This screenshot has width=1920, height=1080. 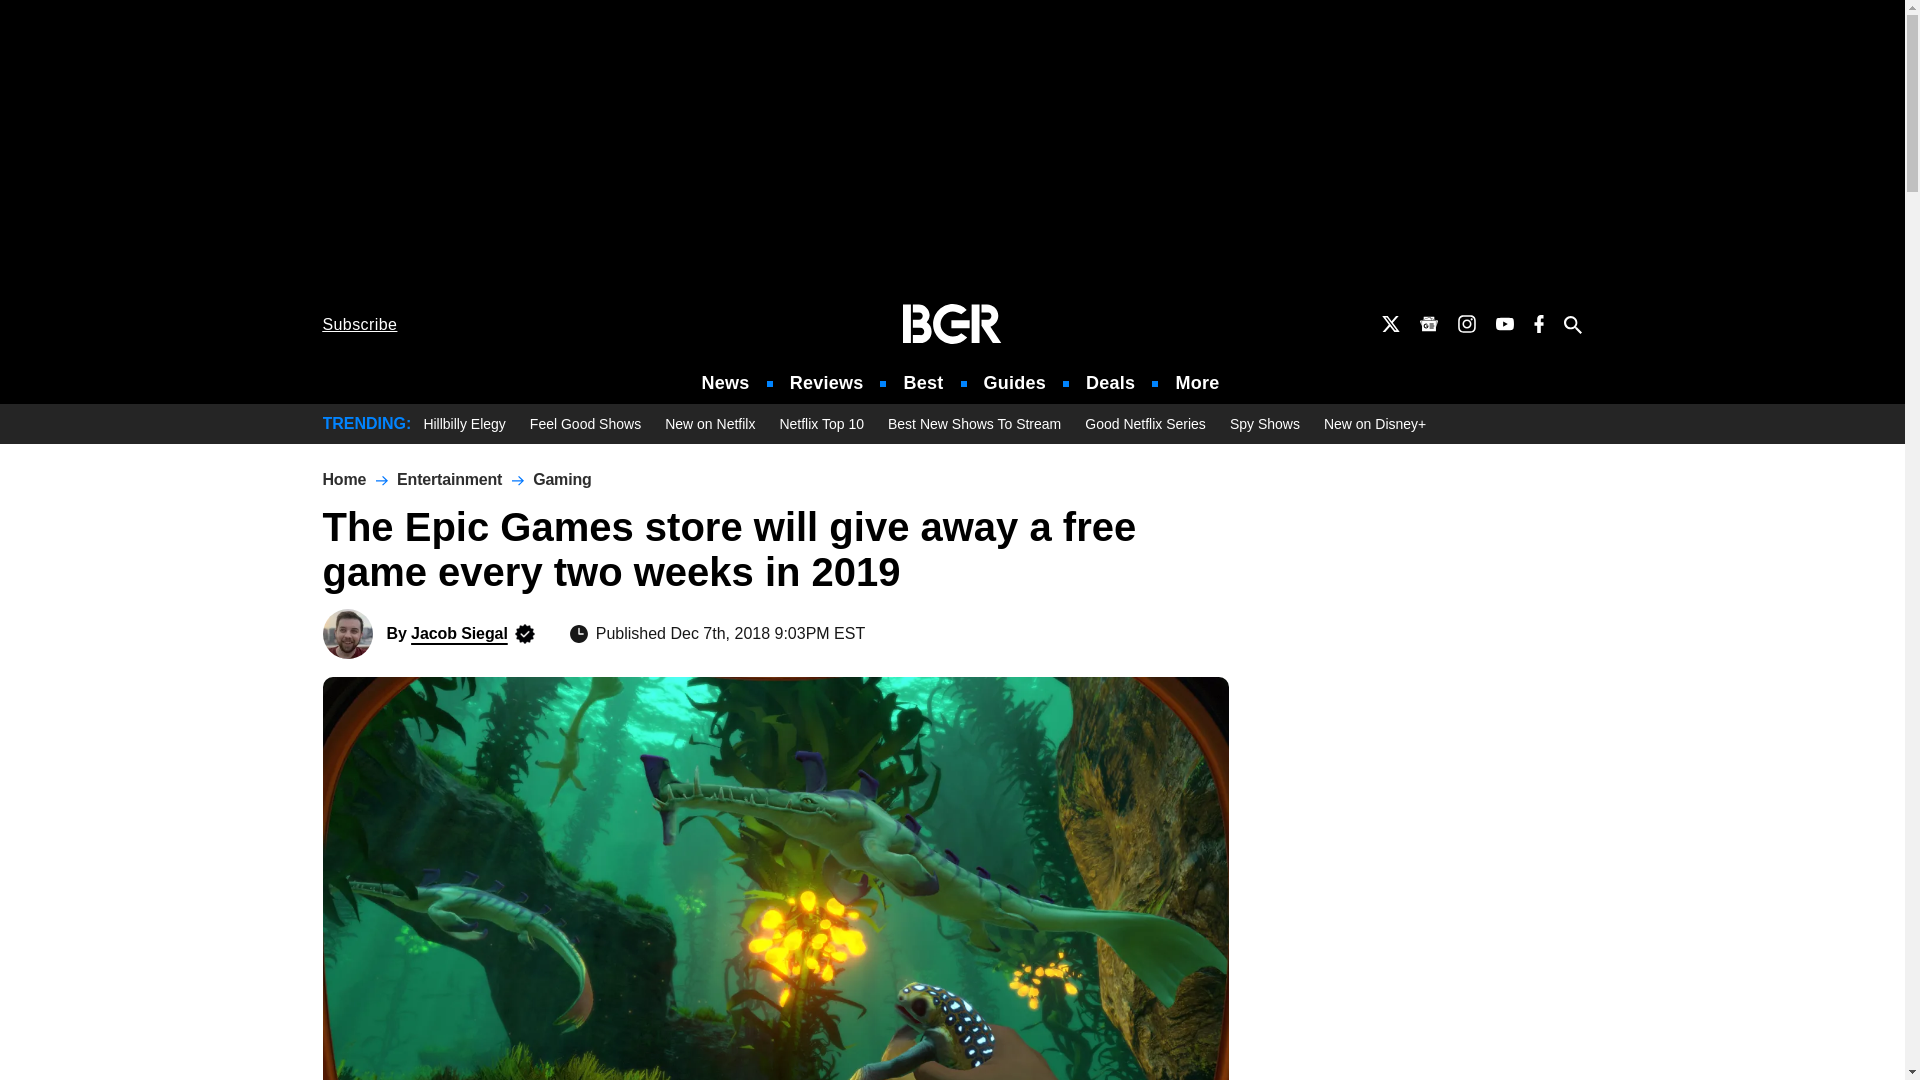 I want to click on Reviews, so click(x=826, y=383).